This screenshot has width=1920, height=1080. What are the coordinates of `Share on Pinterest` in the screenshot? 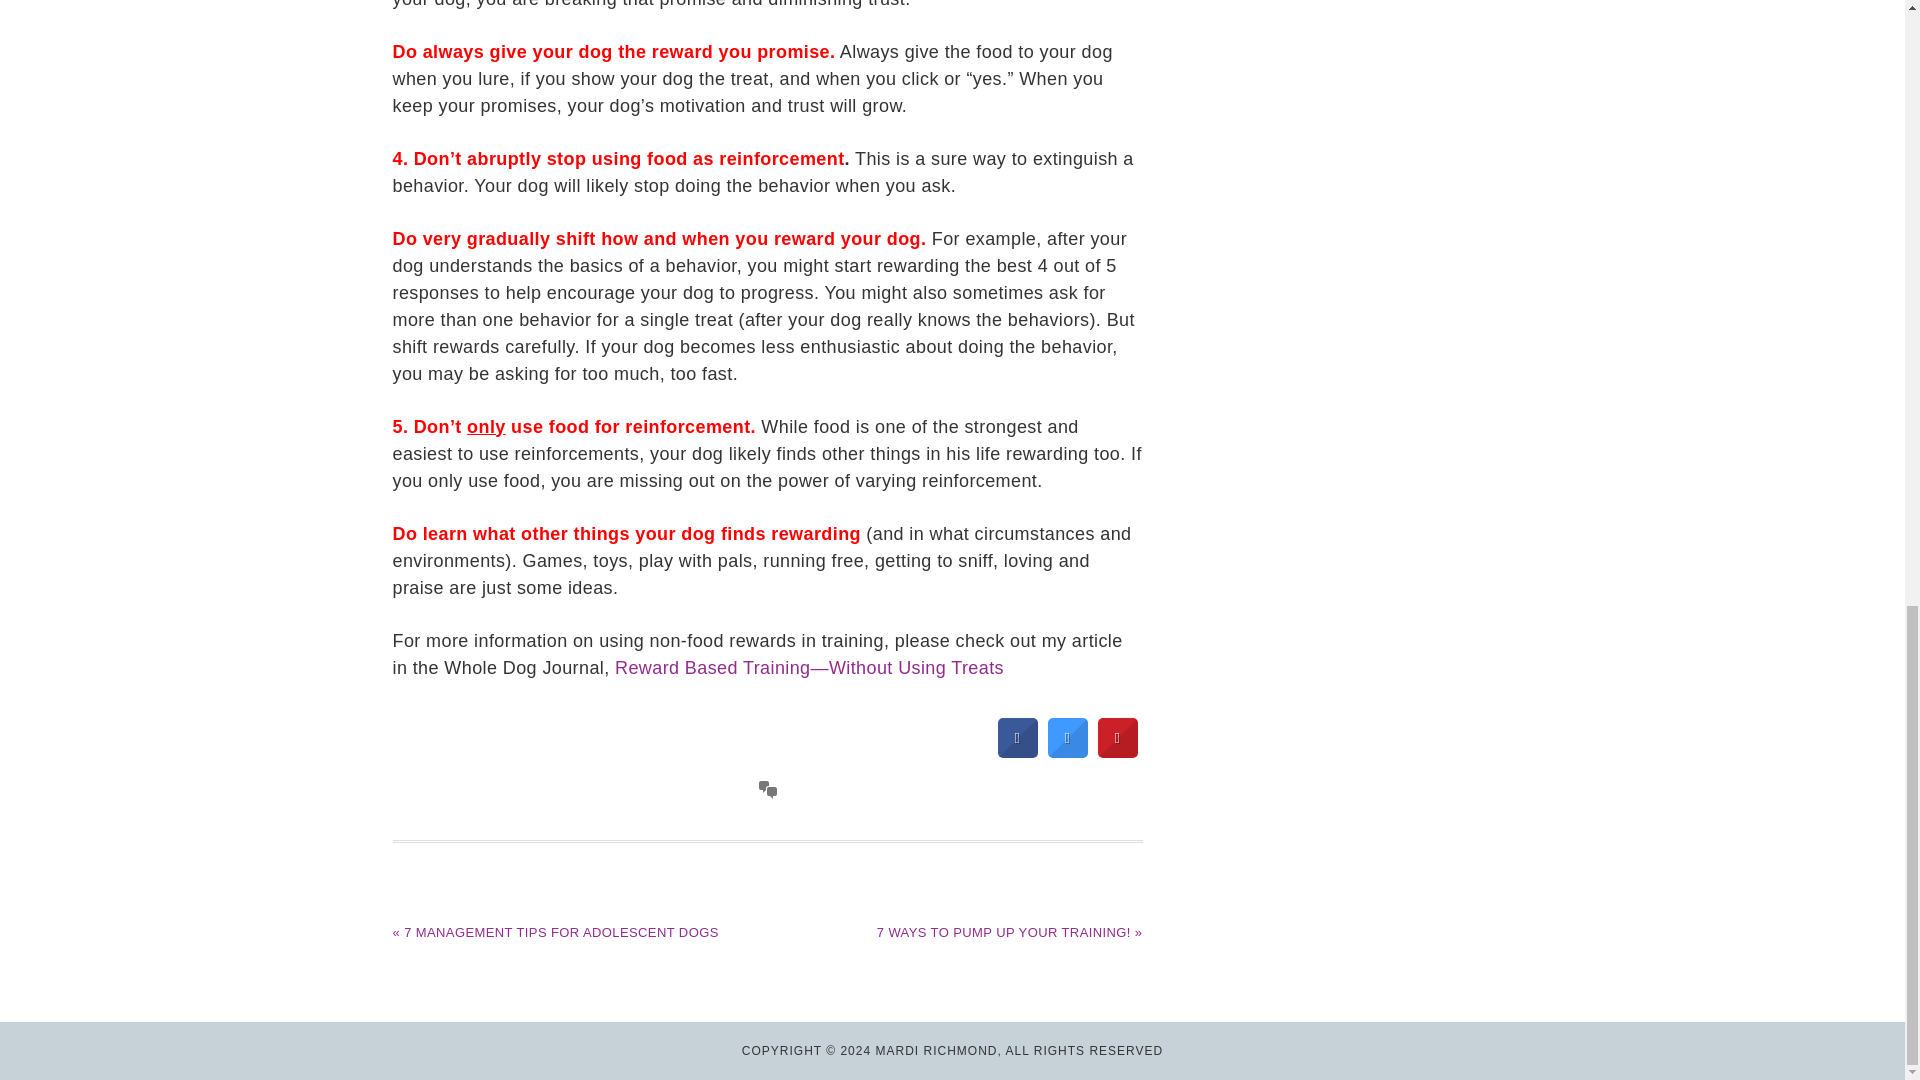 It's located at (1118, 752).